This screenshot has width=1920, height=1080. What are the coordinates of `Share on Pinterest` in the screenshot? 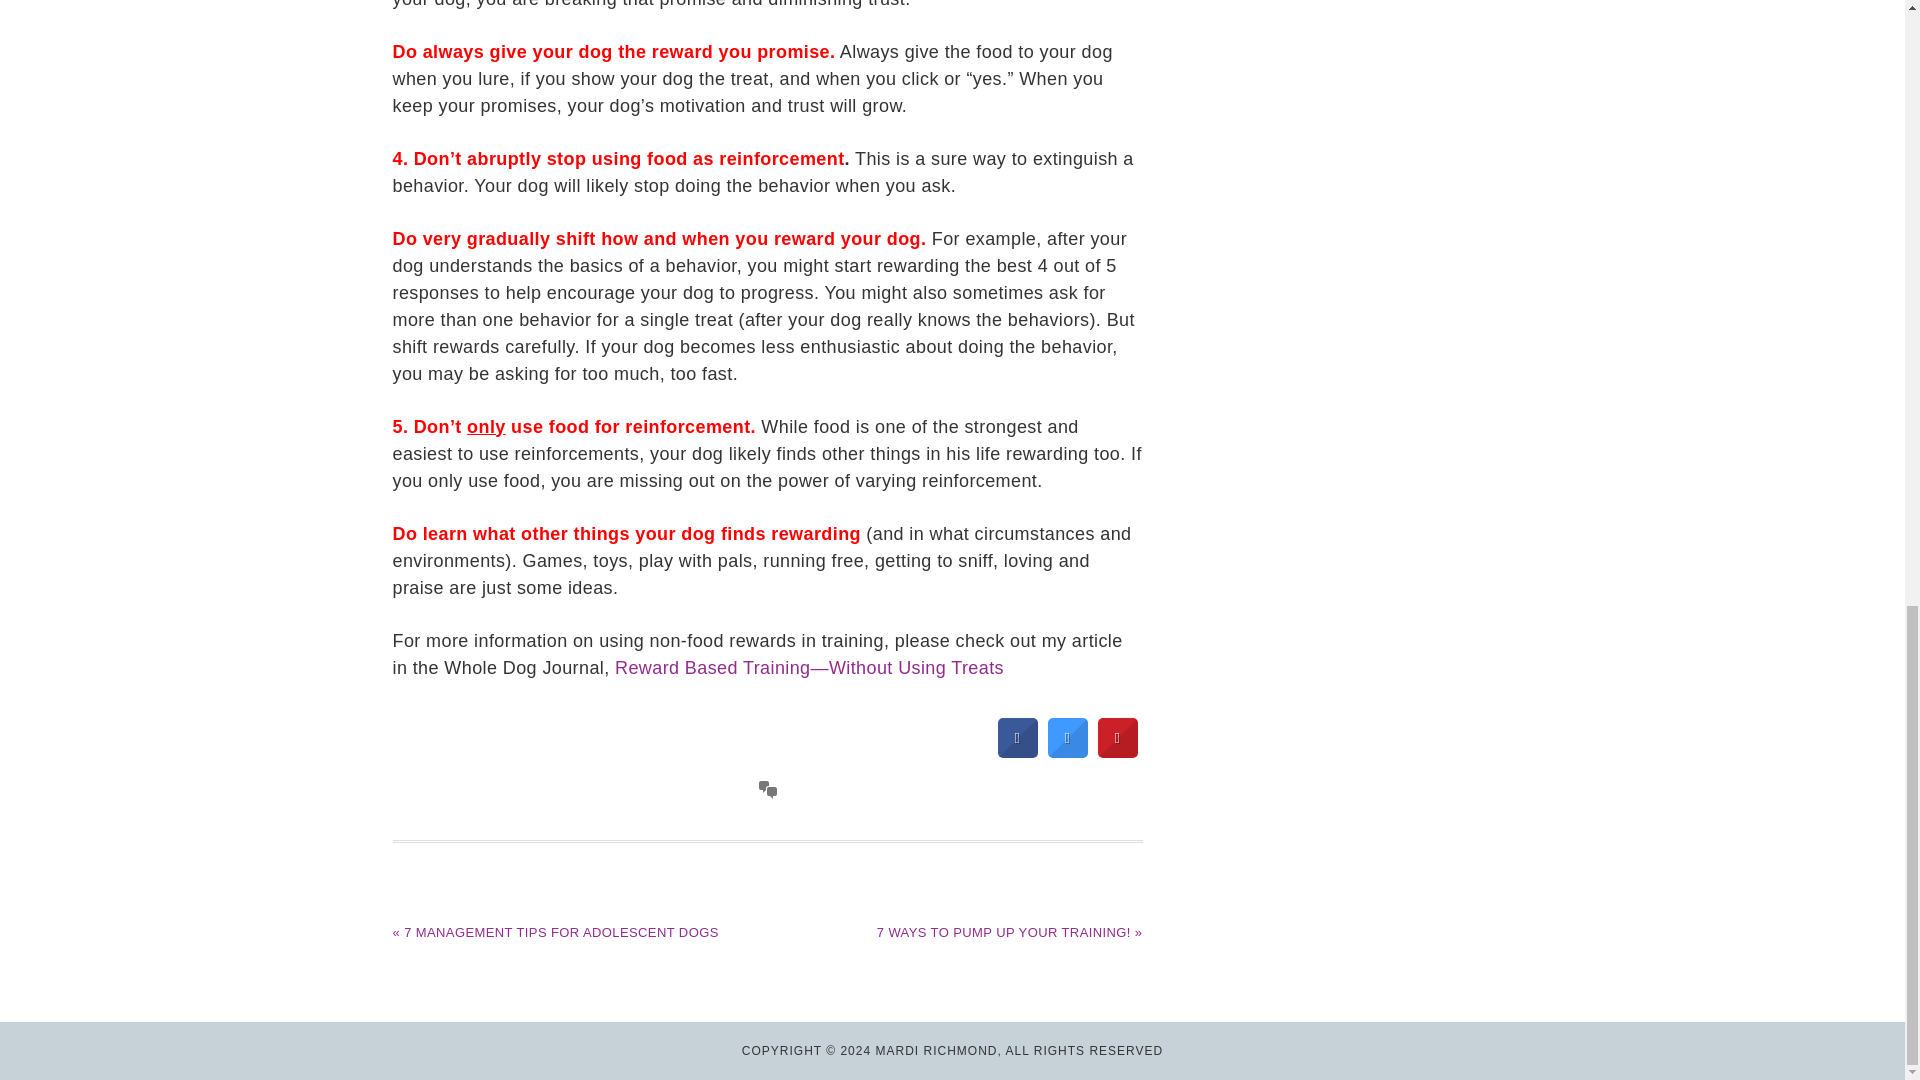 It's located at (1118, 752).